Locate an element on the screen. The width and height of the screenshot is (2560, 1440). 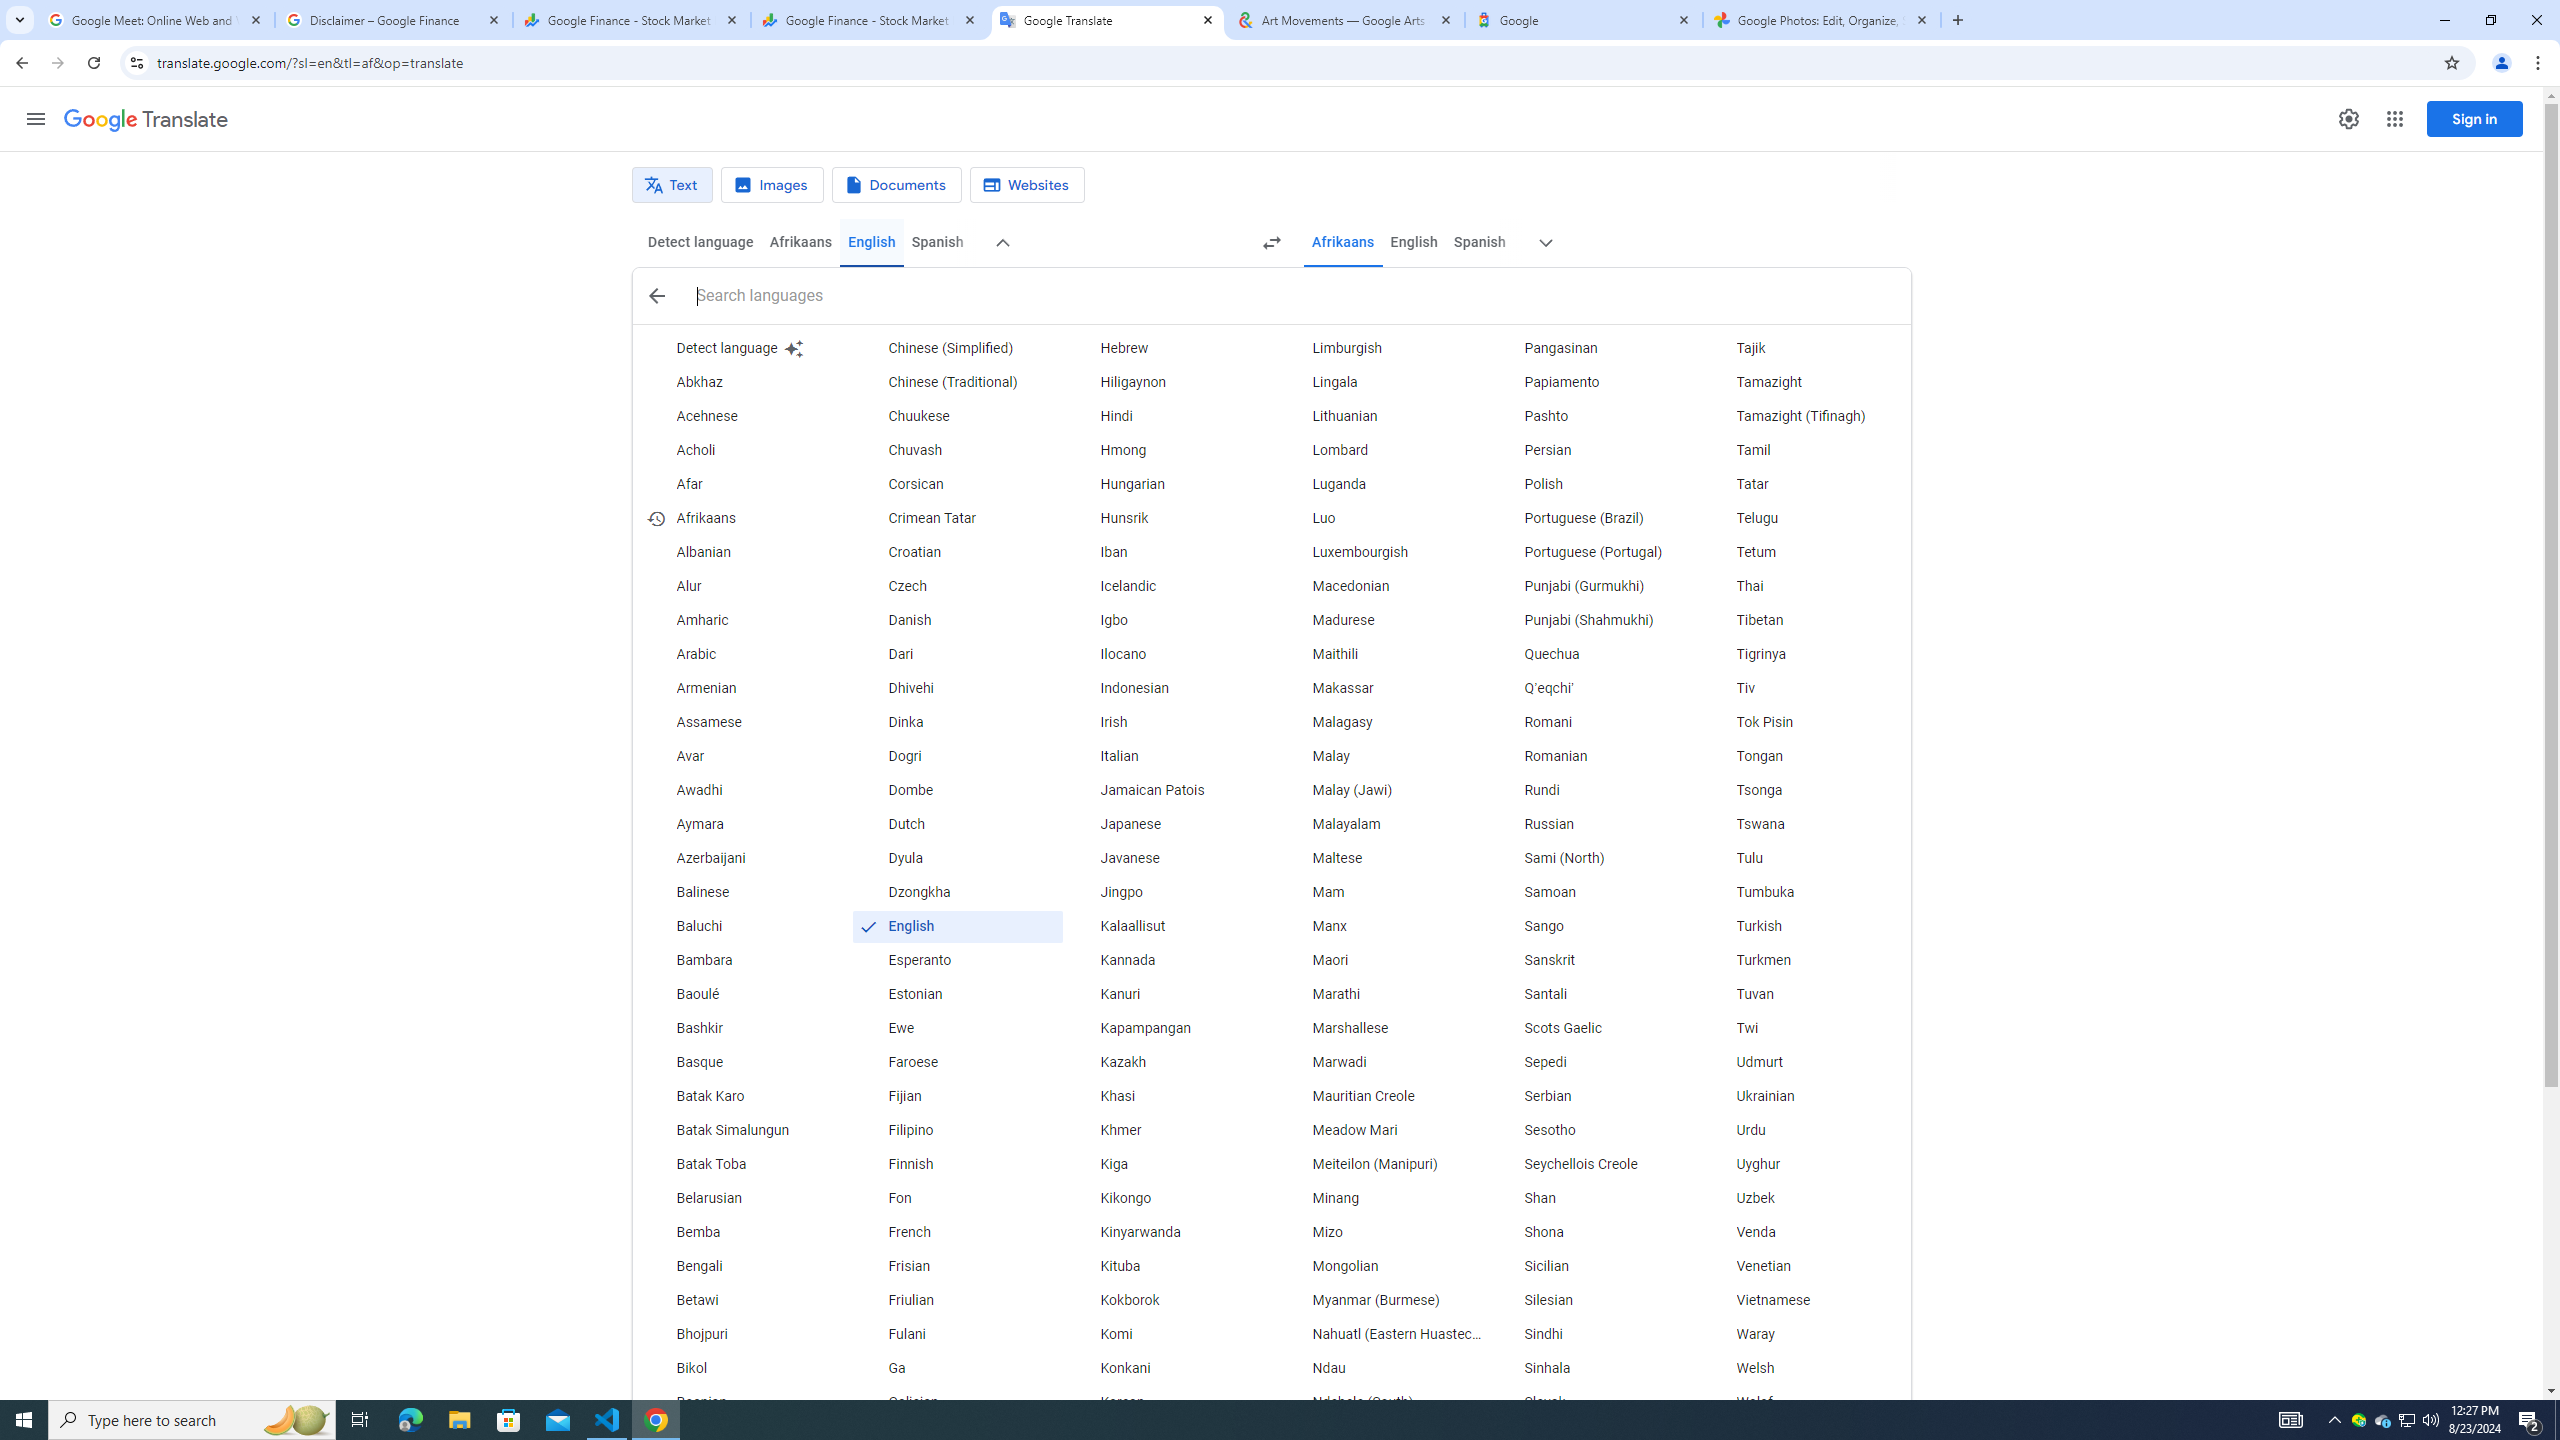
Spanish is located at coordinates (1478, 242).